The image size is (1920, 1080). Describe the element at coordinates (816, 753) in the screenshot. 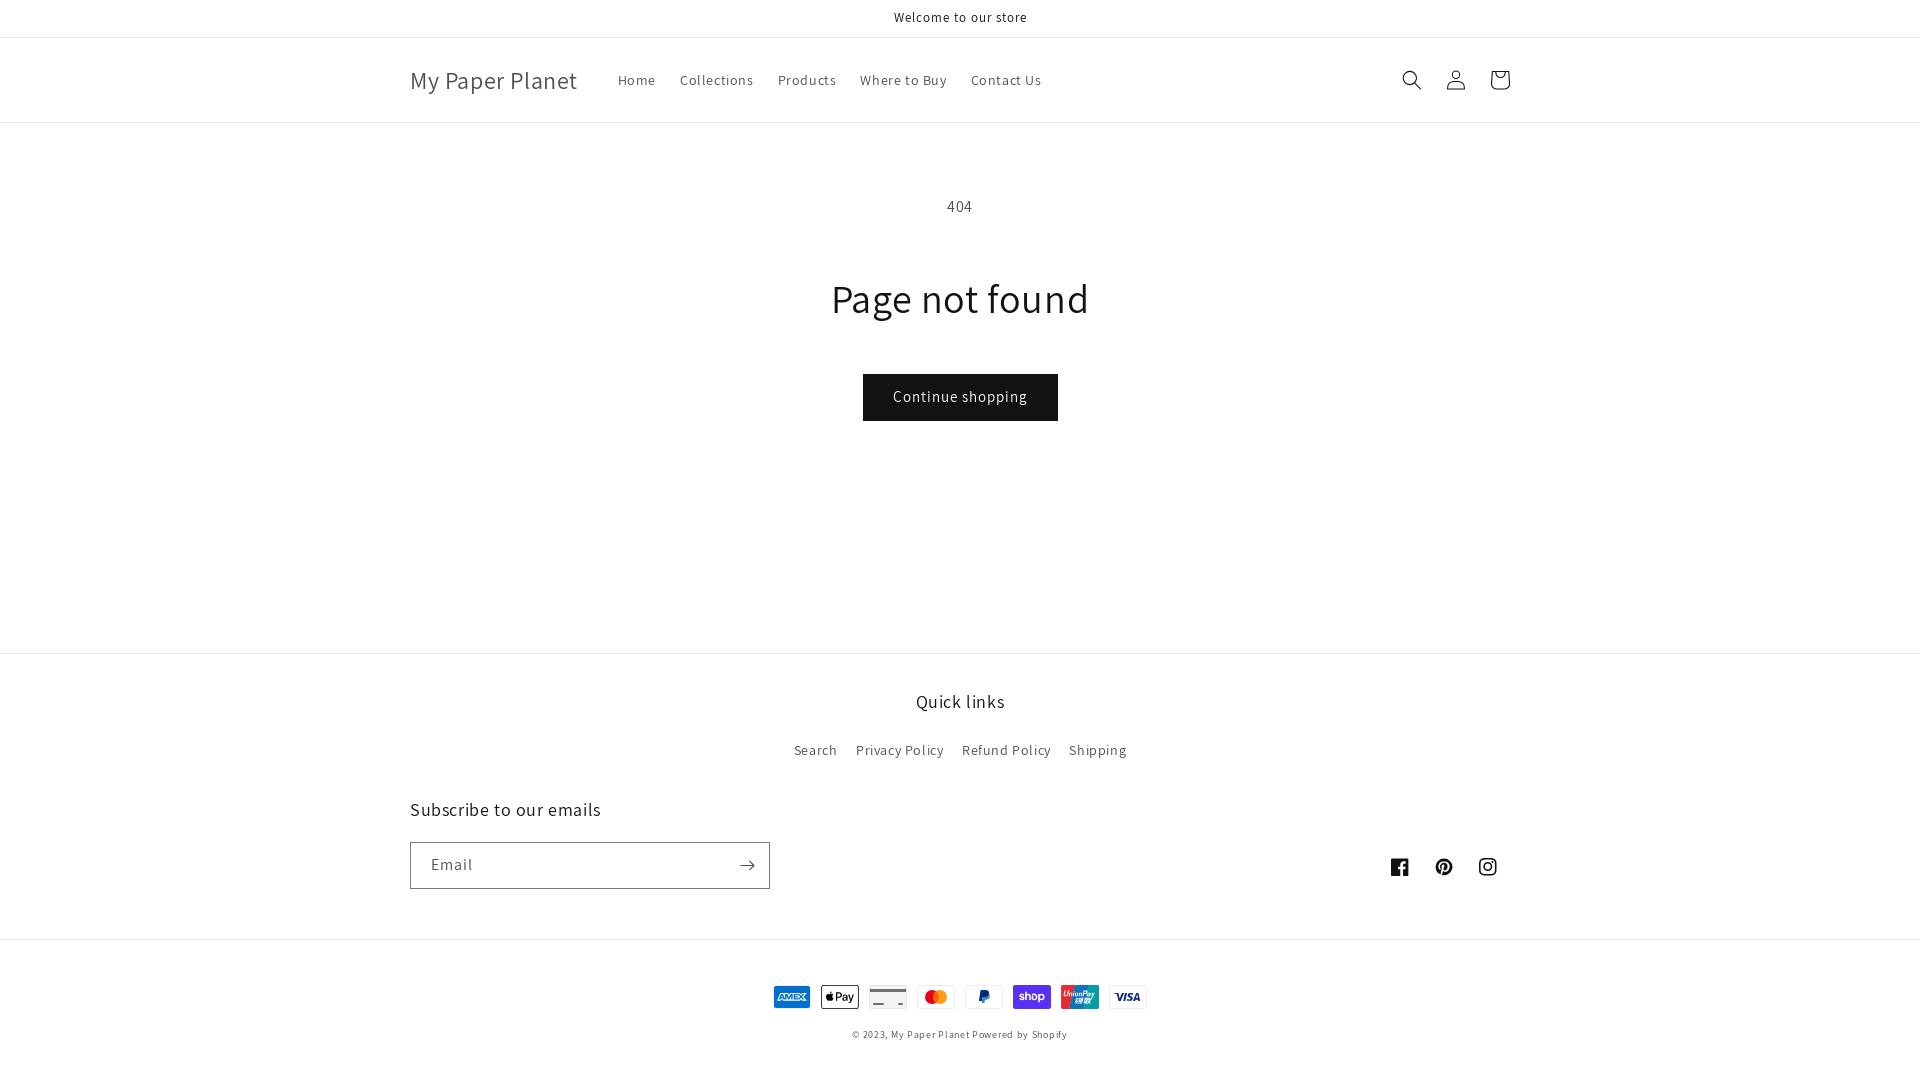

I see `Search` at that location.